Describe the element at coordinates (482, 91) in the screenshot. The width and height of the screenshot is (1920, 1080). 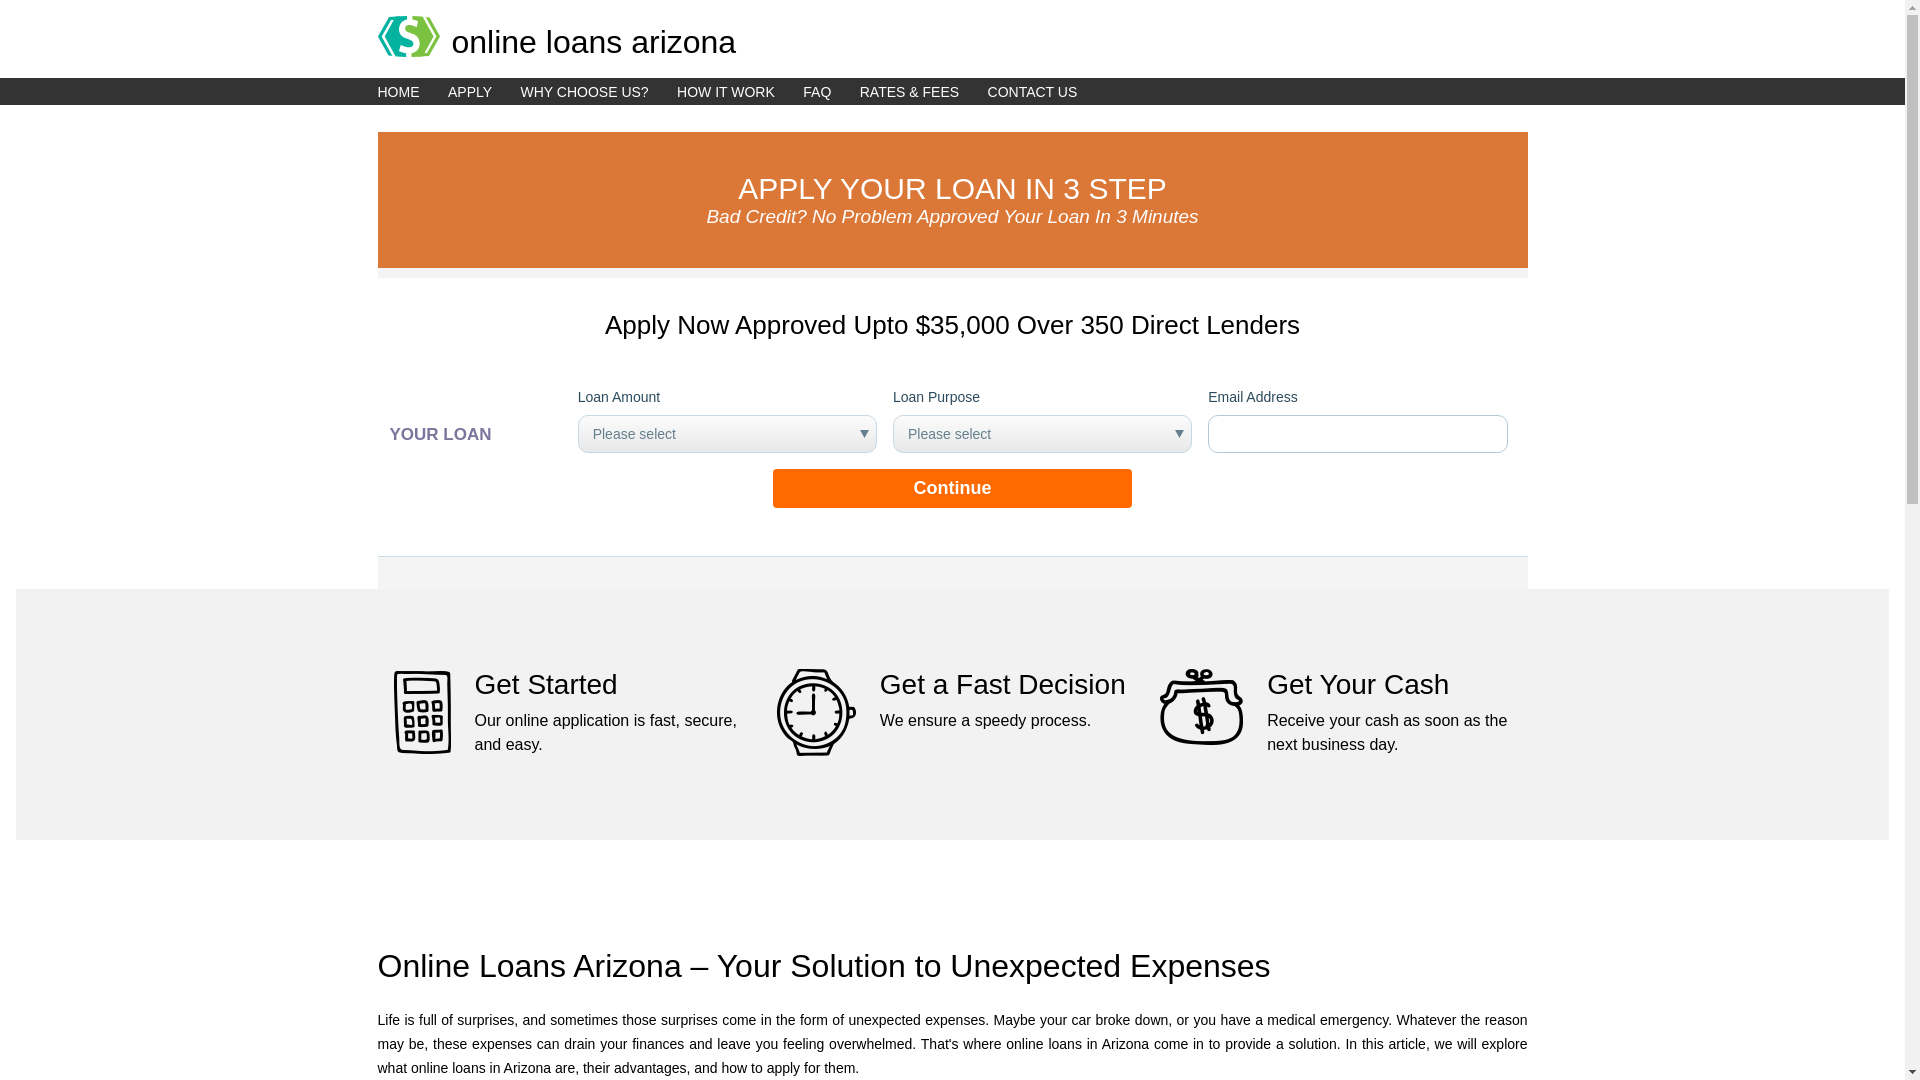
I see `APPLY` at that location.